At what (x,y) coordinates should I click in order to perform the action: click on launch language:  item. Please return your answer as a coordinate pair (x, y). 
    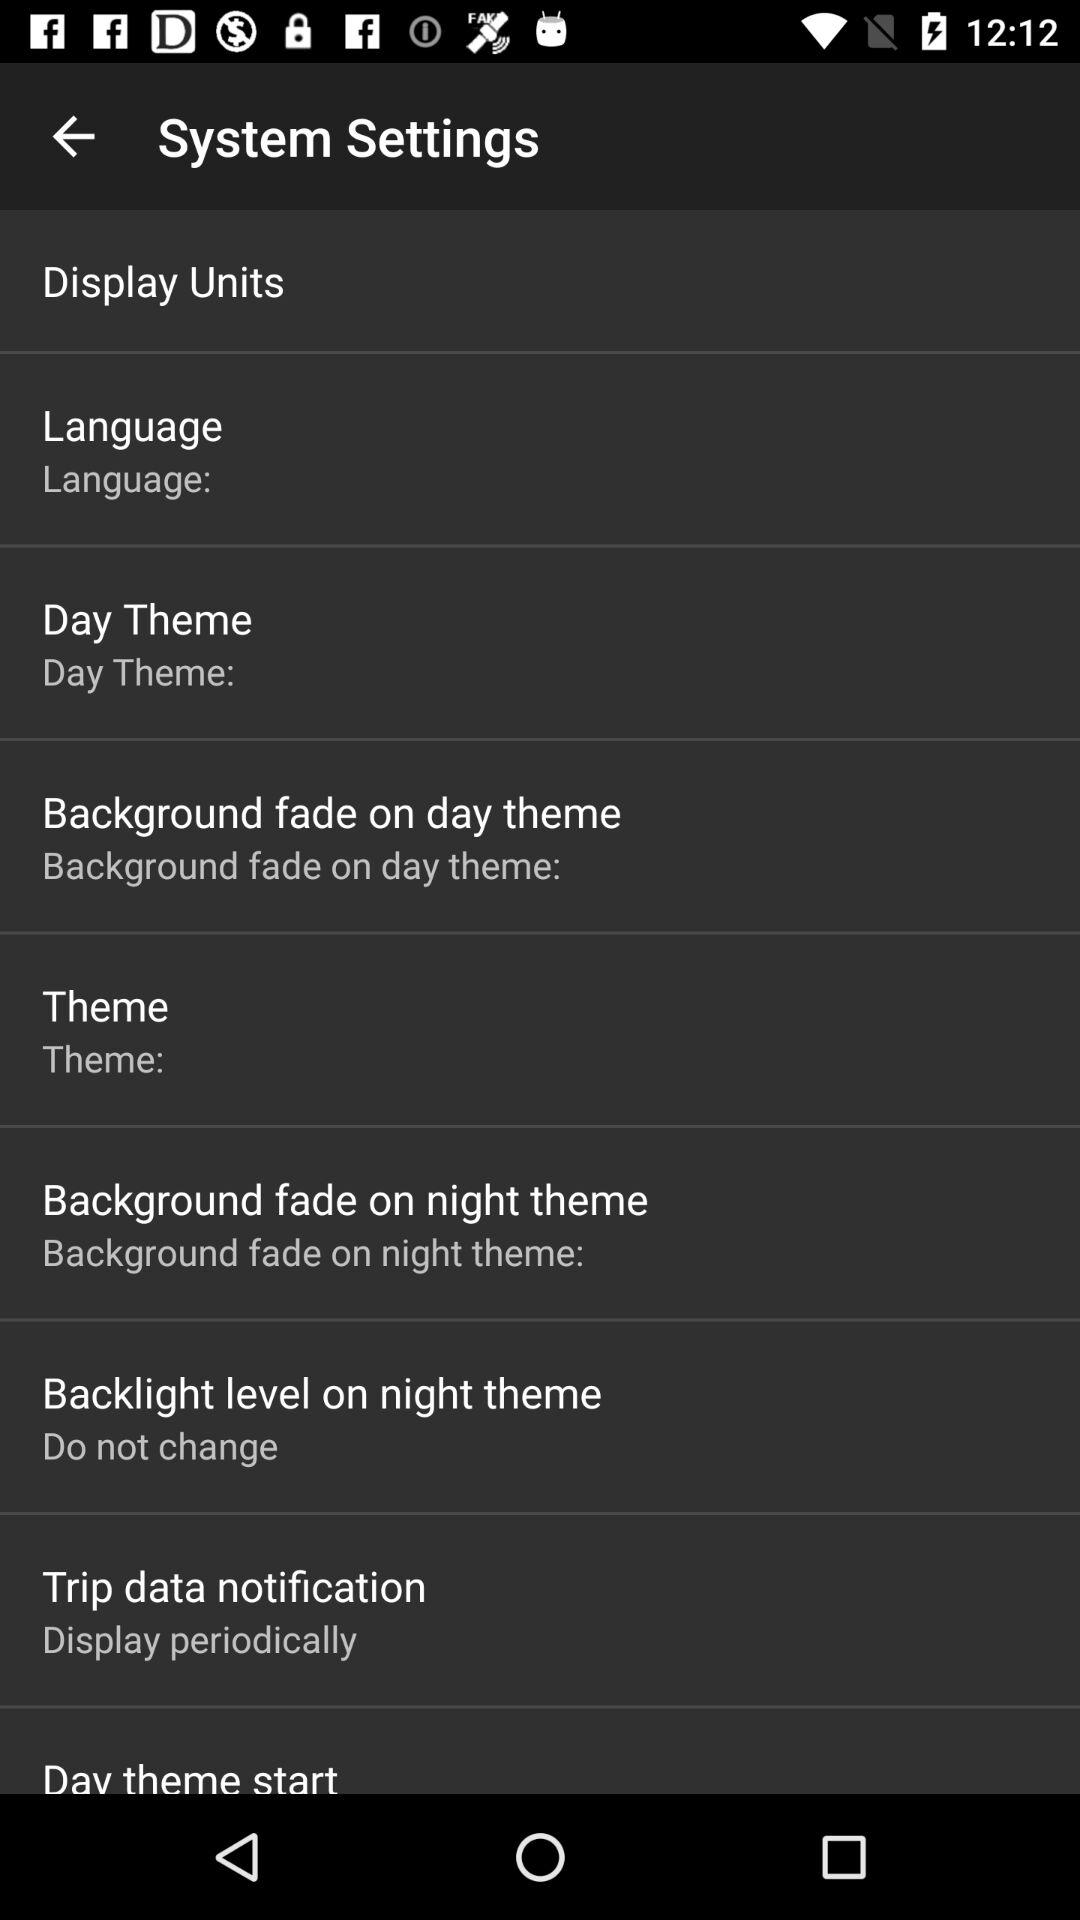
    Looking at the image, I should click on (131, 478).